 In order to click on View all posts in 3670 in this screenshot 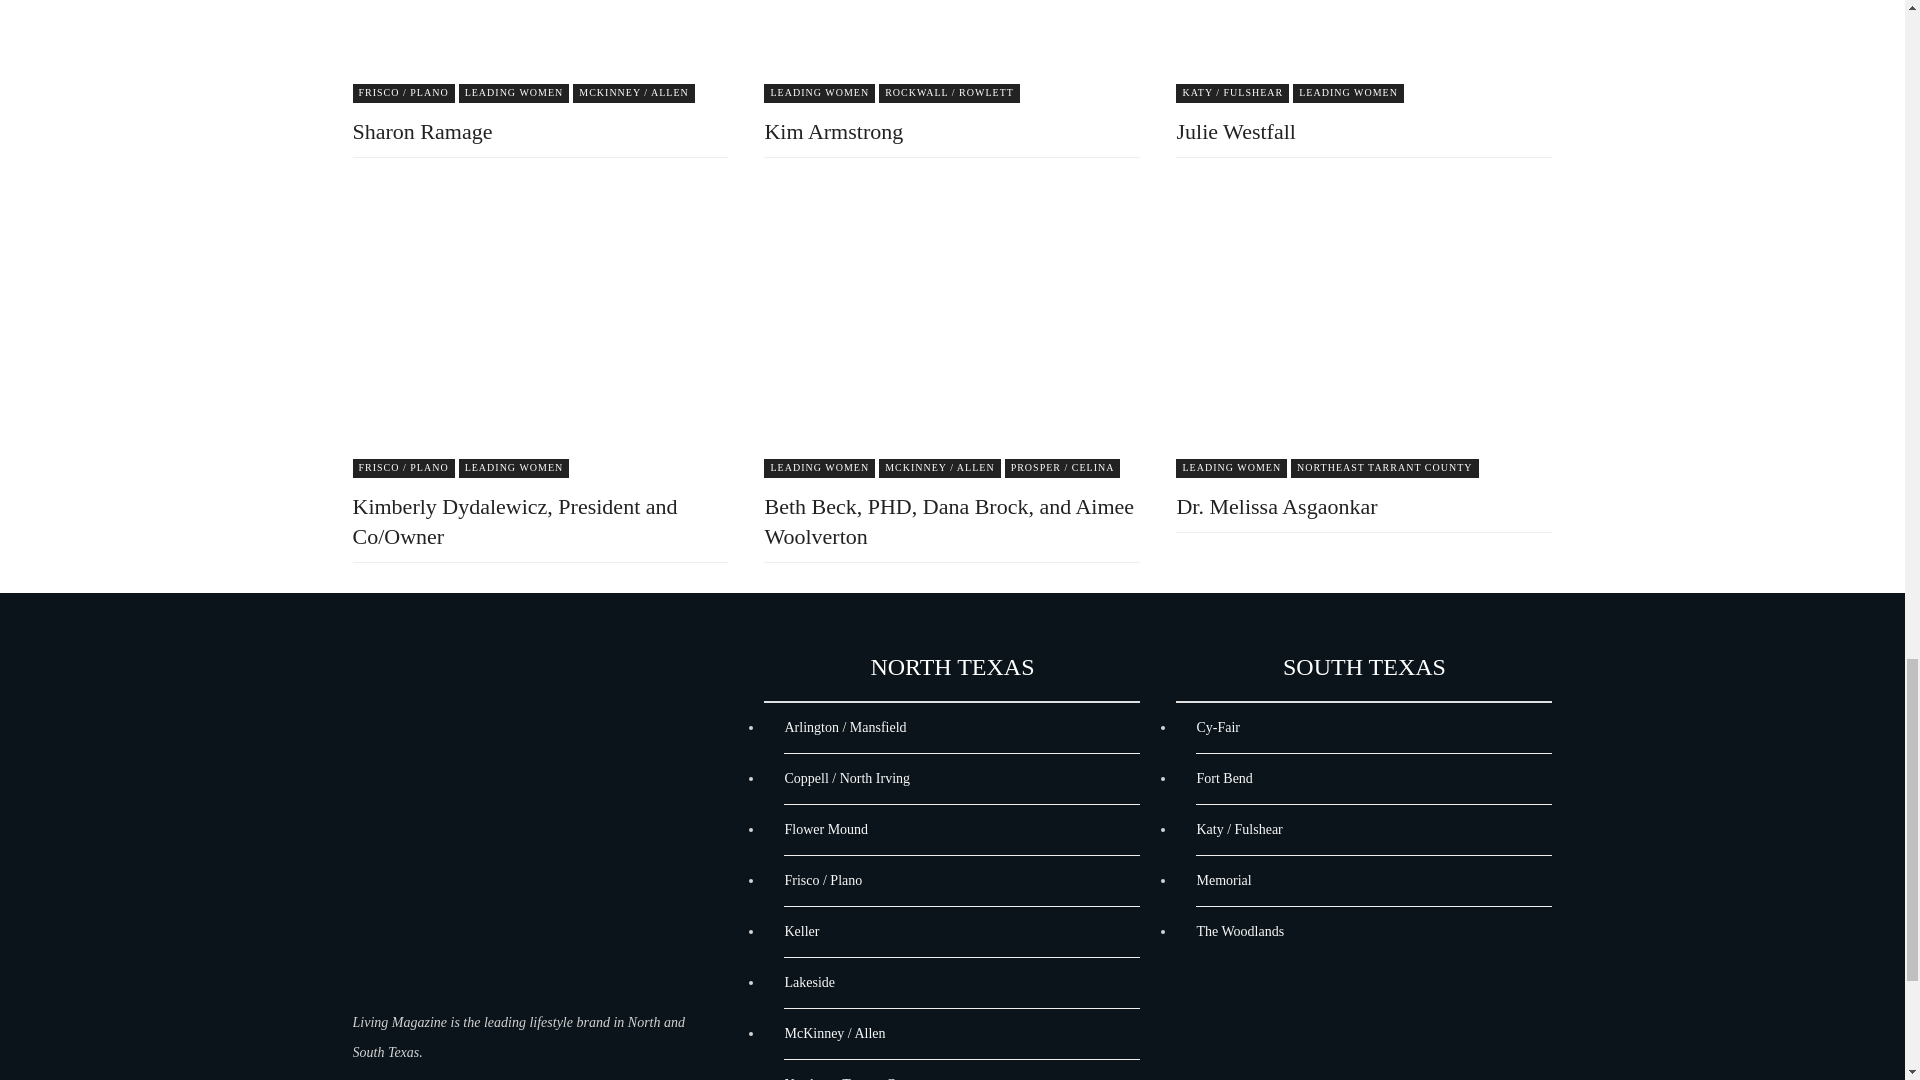, I will do `click(1230, 468)`.